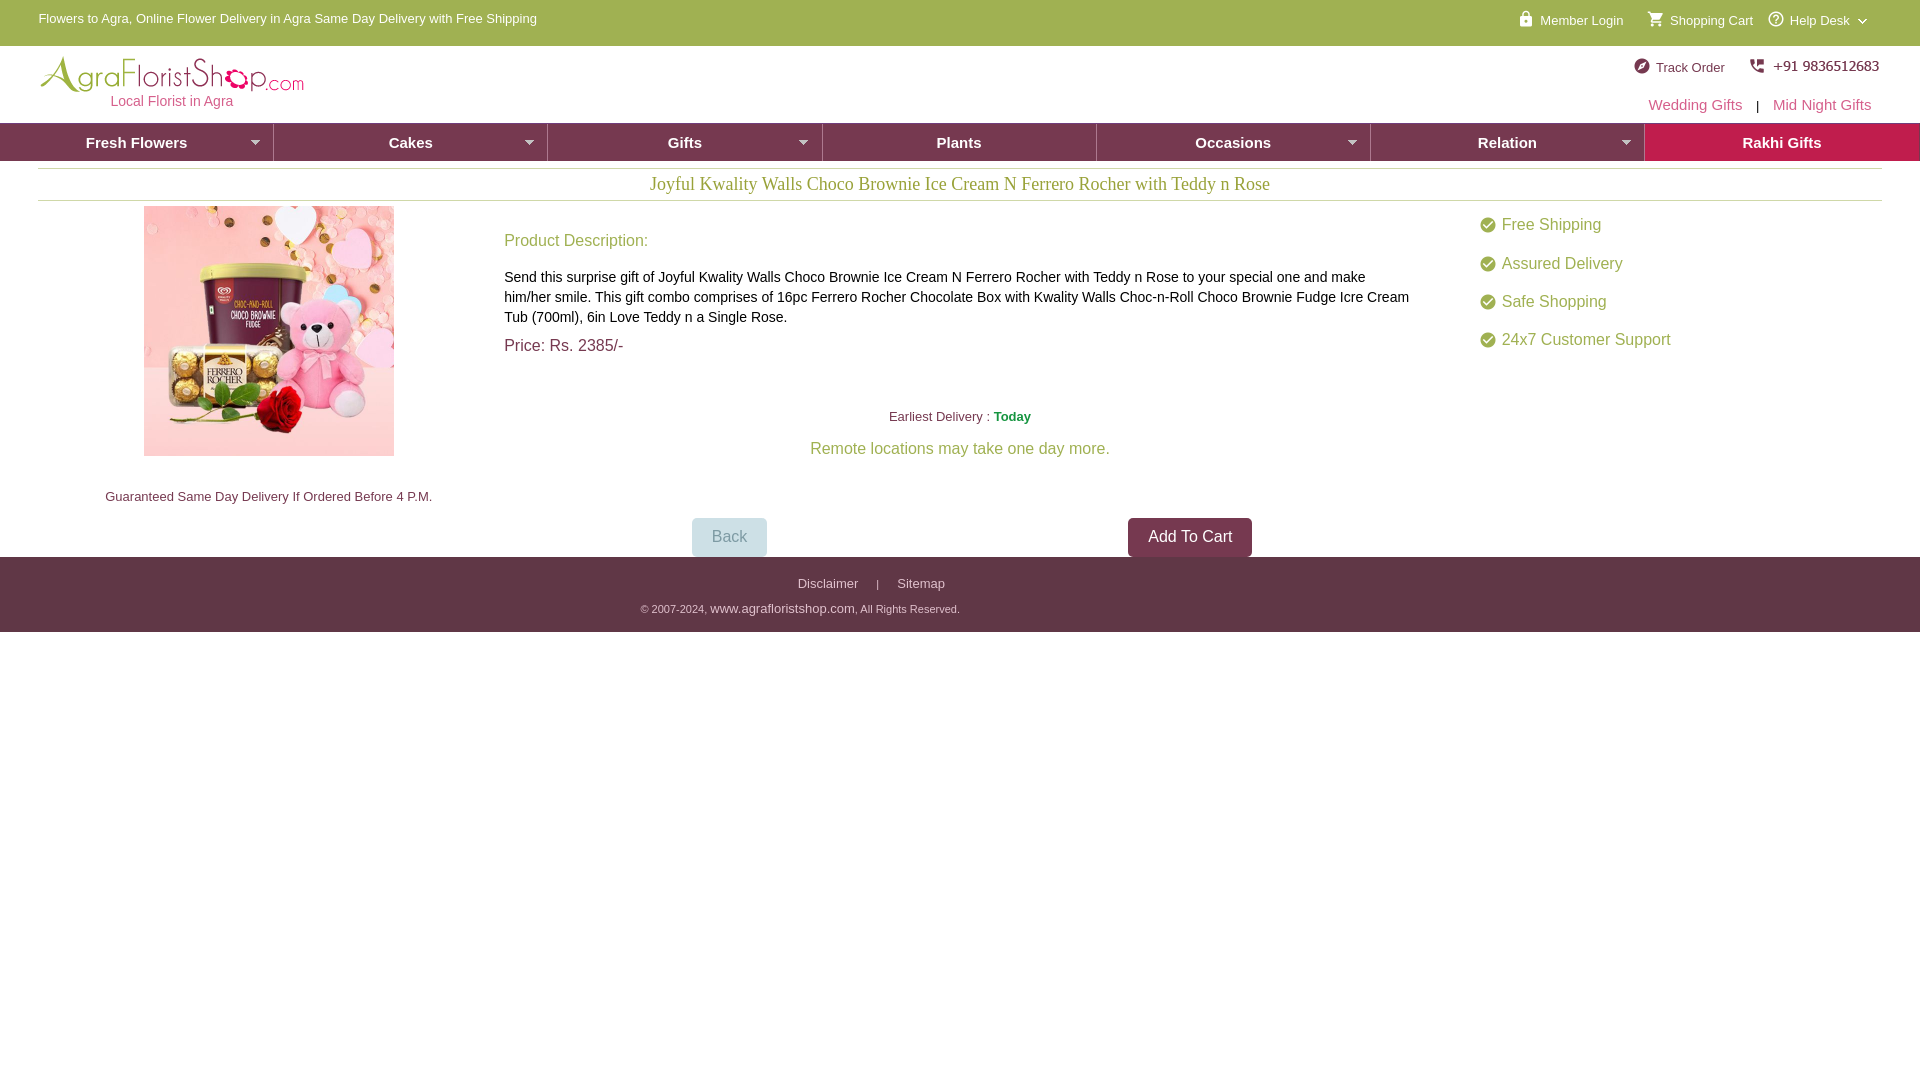  I want to click on Members Login, so click(1570, 19).